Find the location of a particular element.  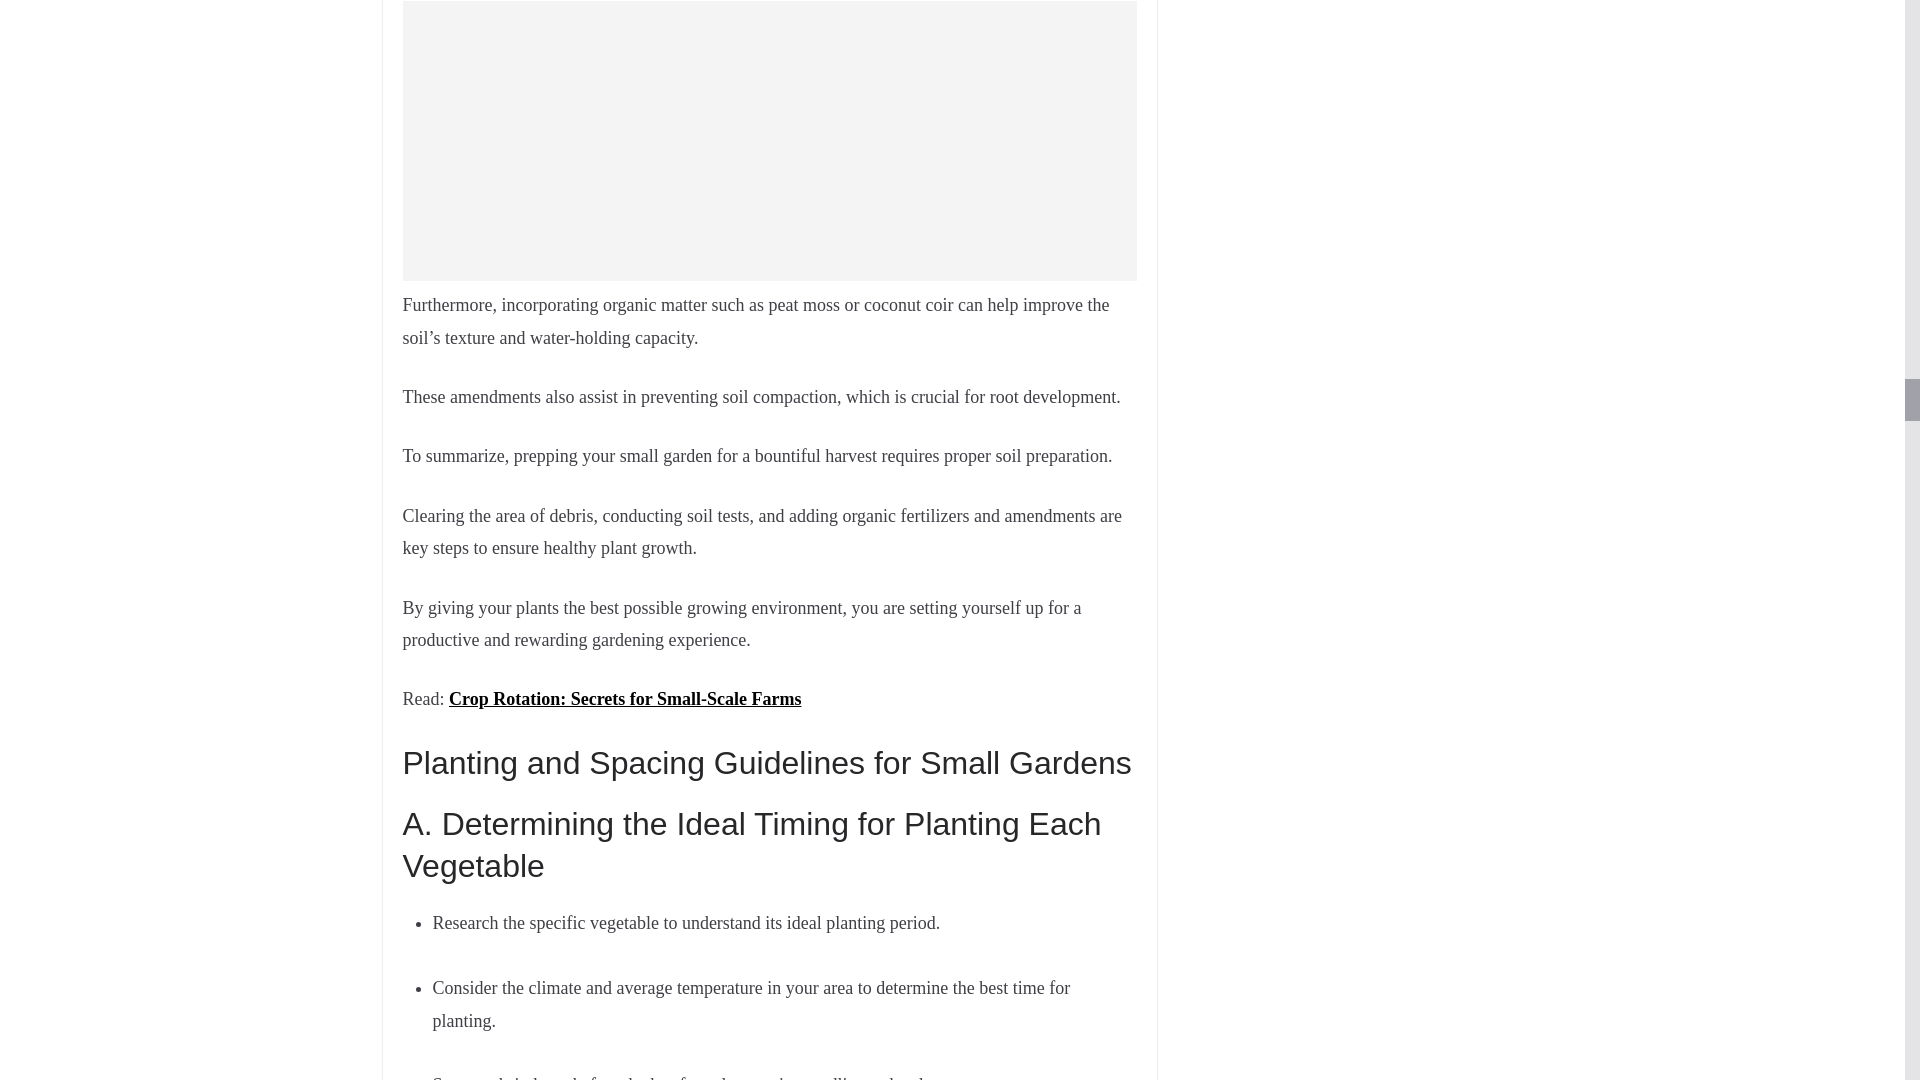

Crop Rotation: Secrets for Small-Scale Farms is located at coordinates (624, 698).